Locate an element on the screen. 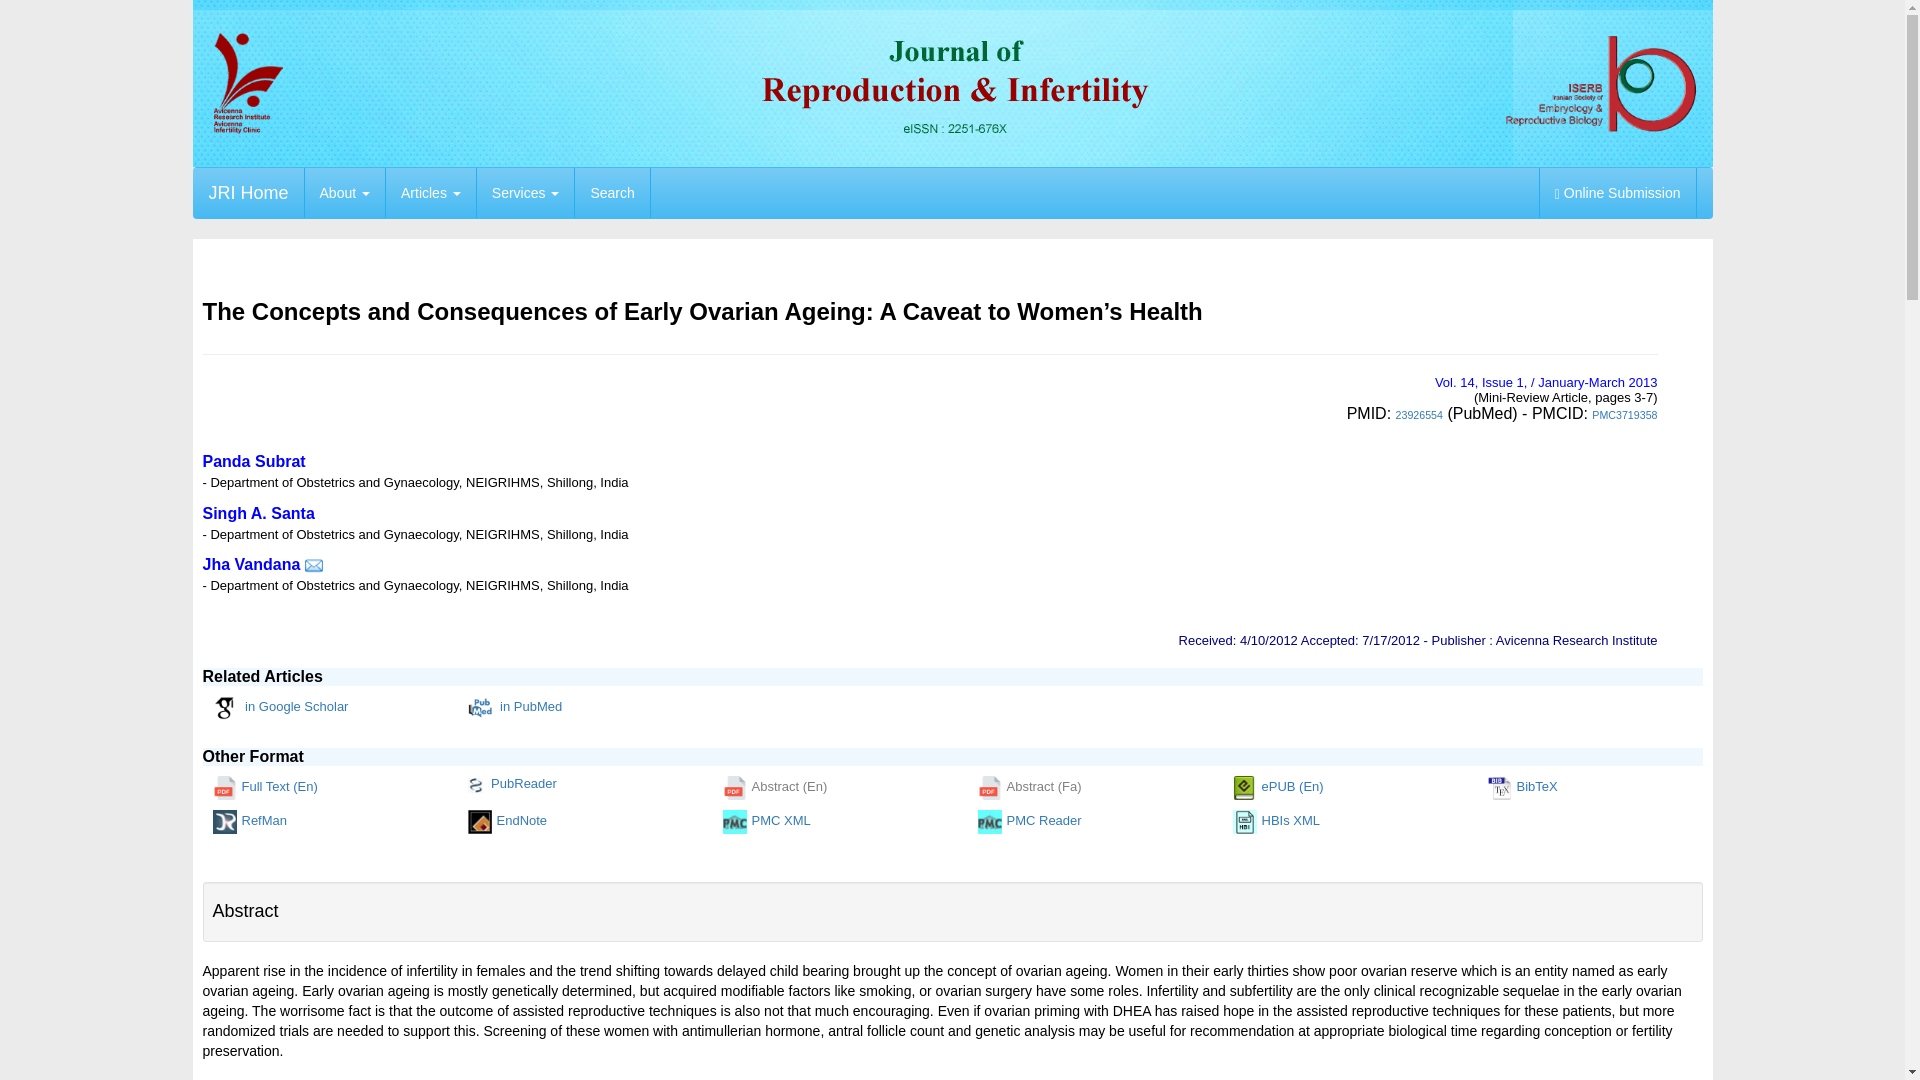  PMC3719358 is located at coordinates (1624, 415).